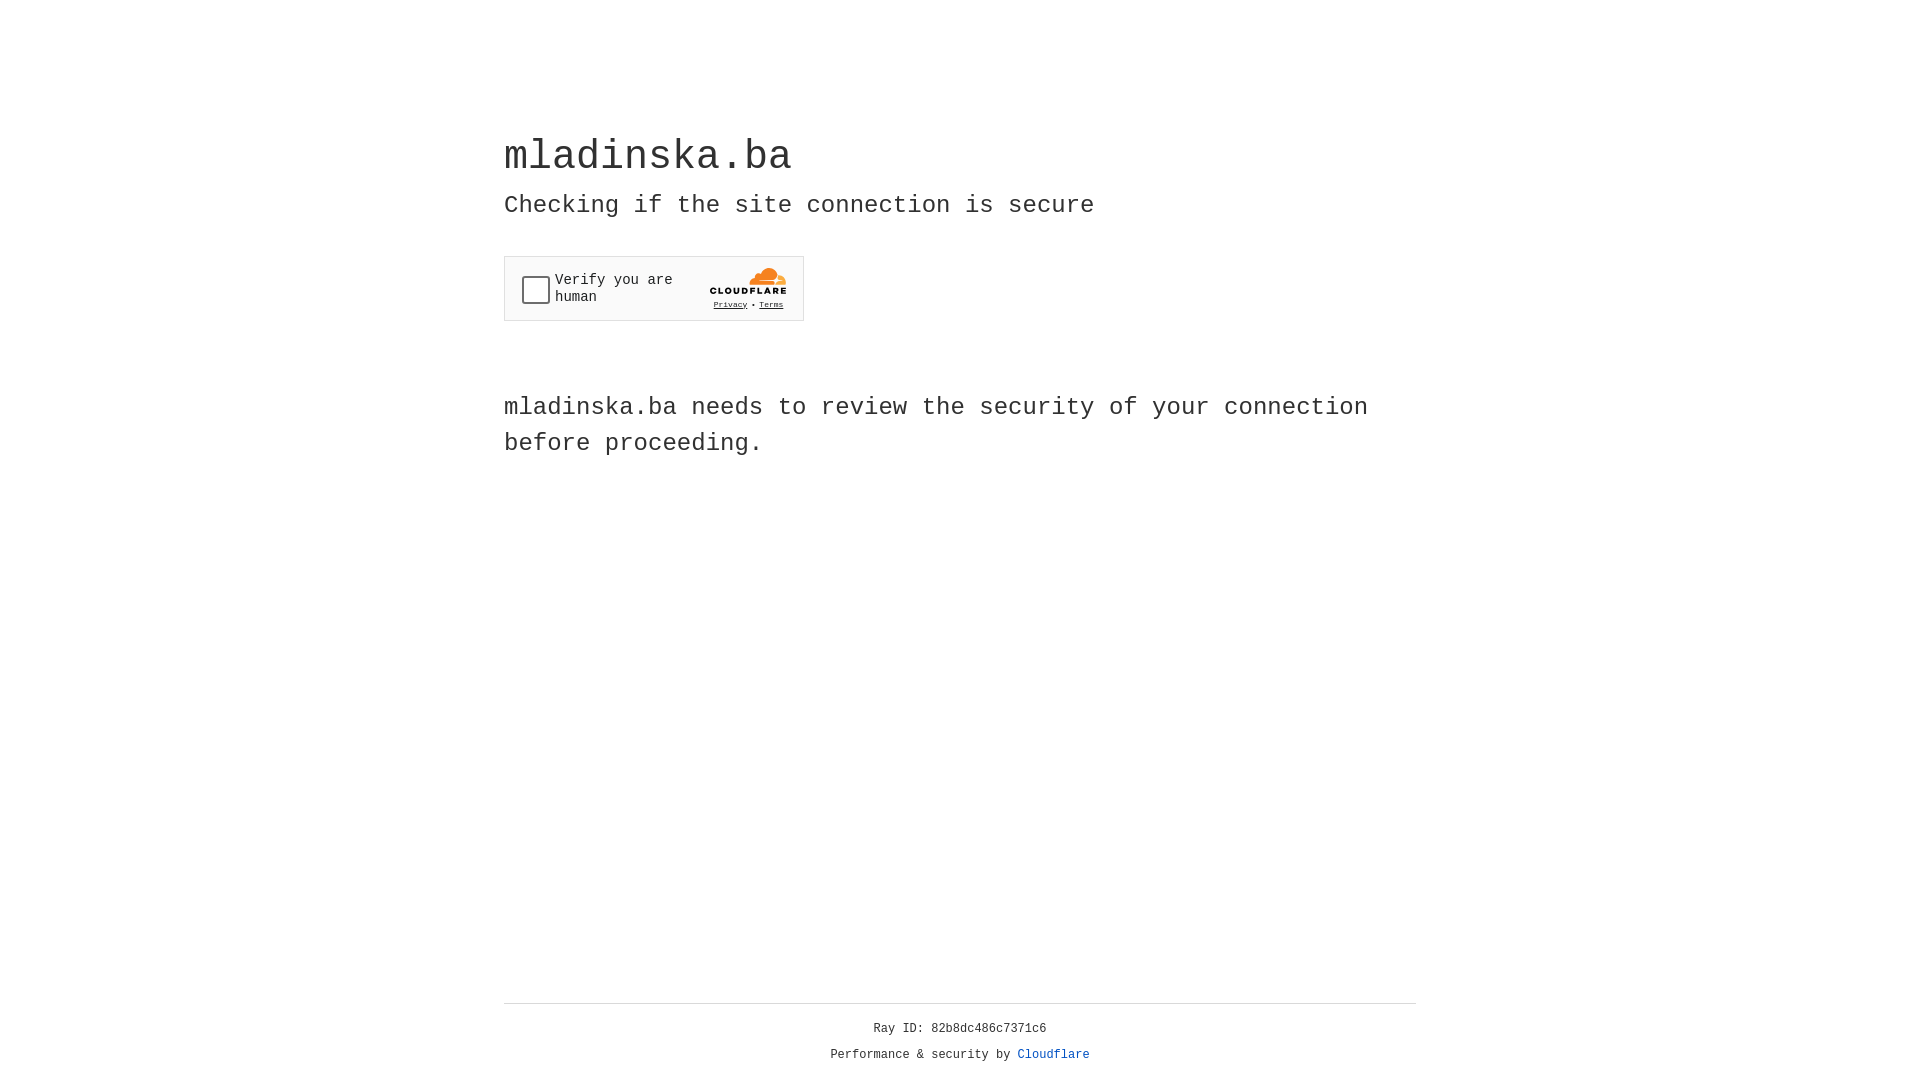 The width and height of the screenshot is (1920, 1080). Describe the element at coordinates (1054, 1055) in the screenshot. I see `Cloudflare` at that location.